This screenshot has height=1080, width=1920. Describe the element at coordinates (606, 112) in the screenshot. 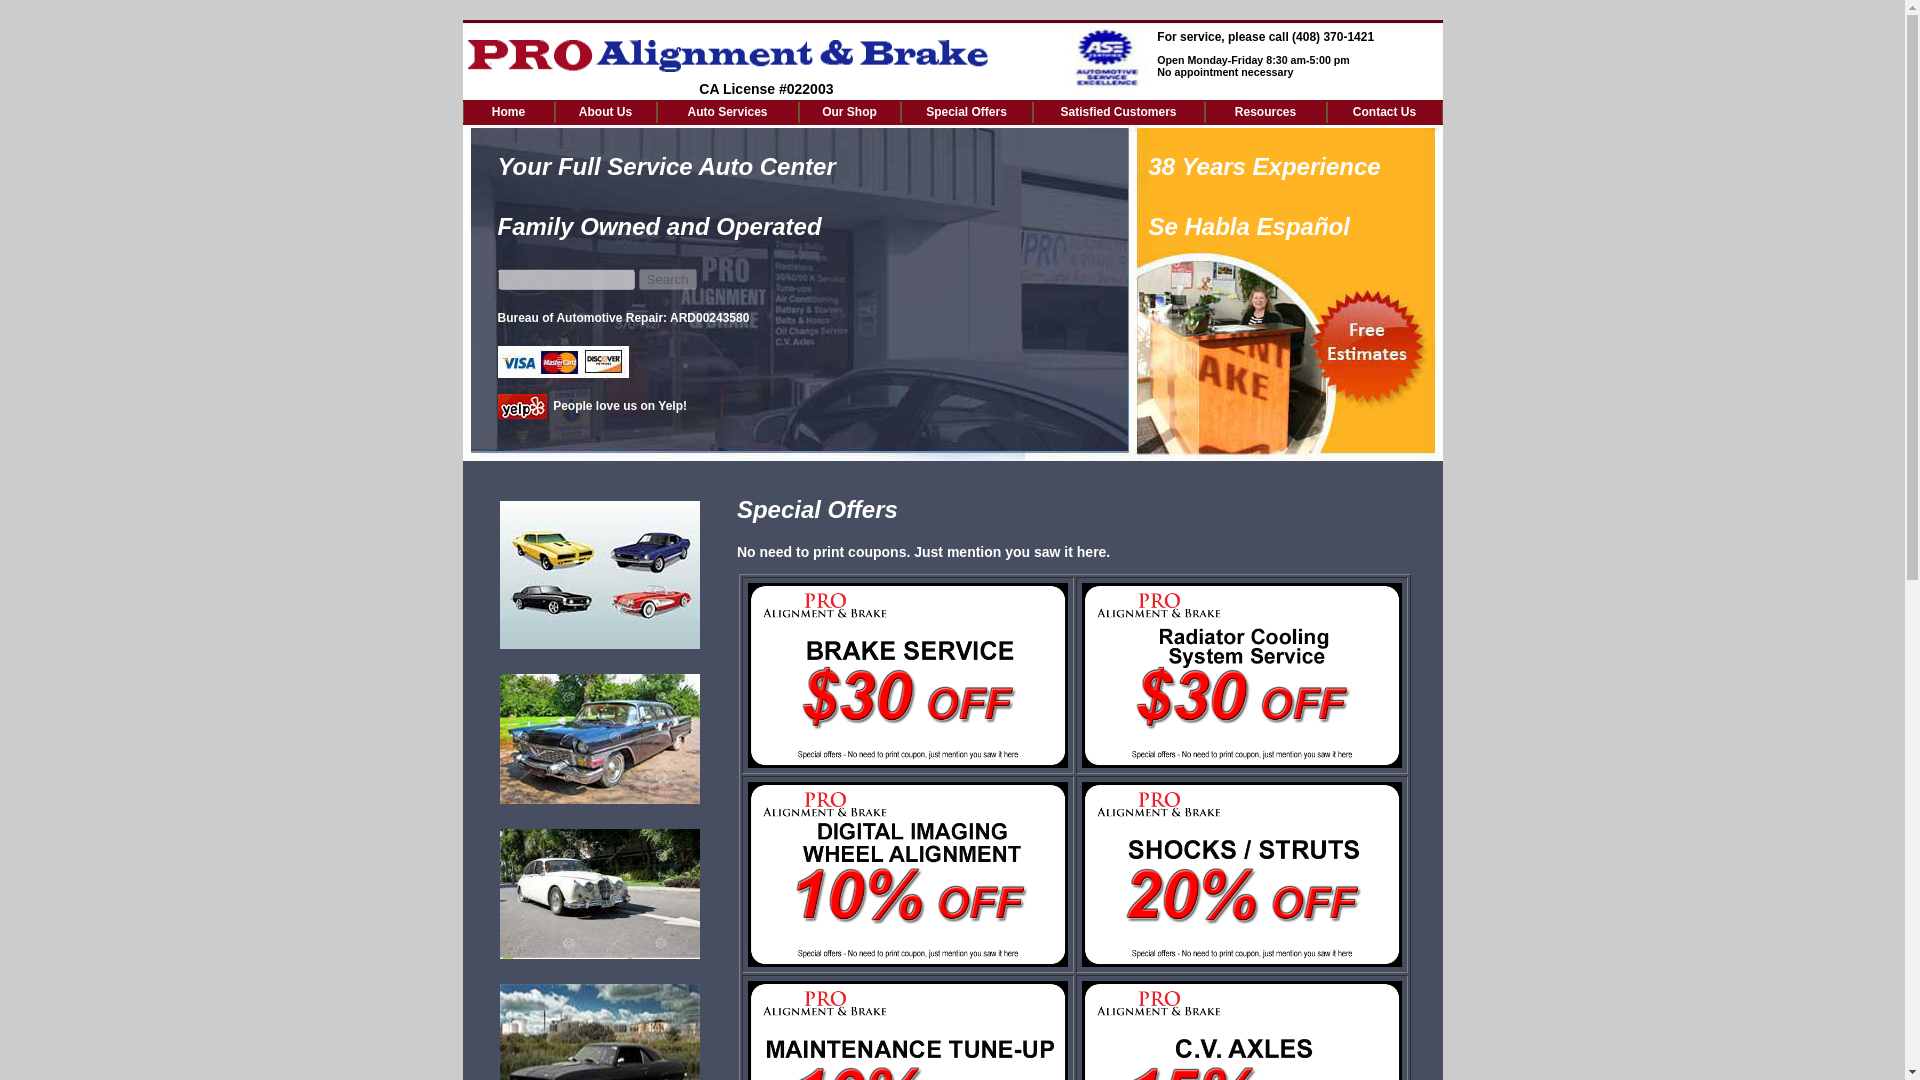

I see `About Us` at that location.